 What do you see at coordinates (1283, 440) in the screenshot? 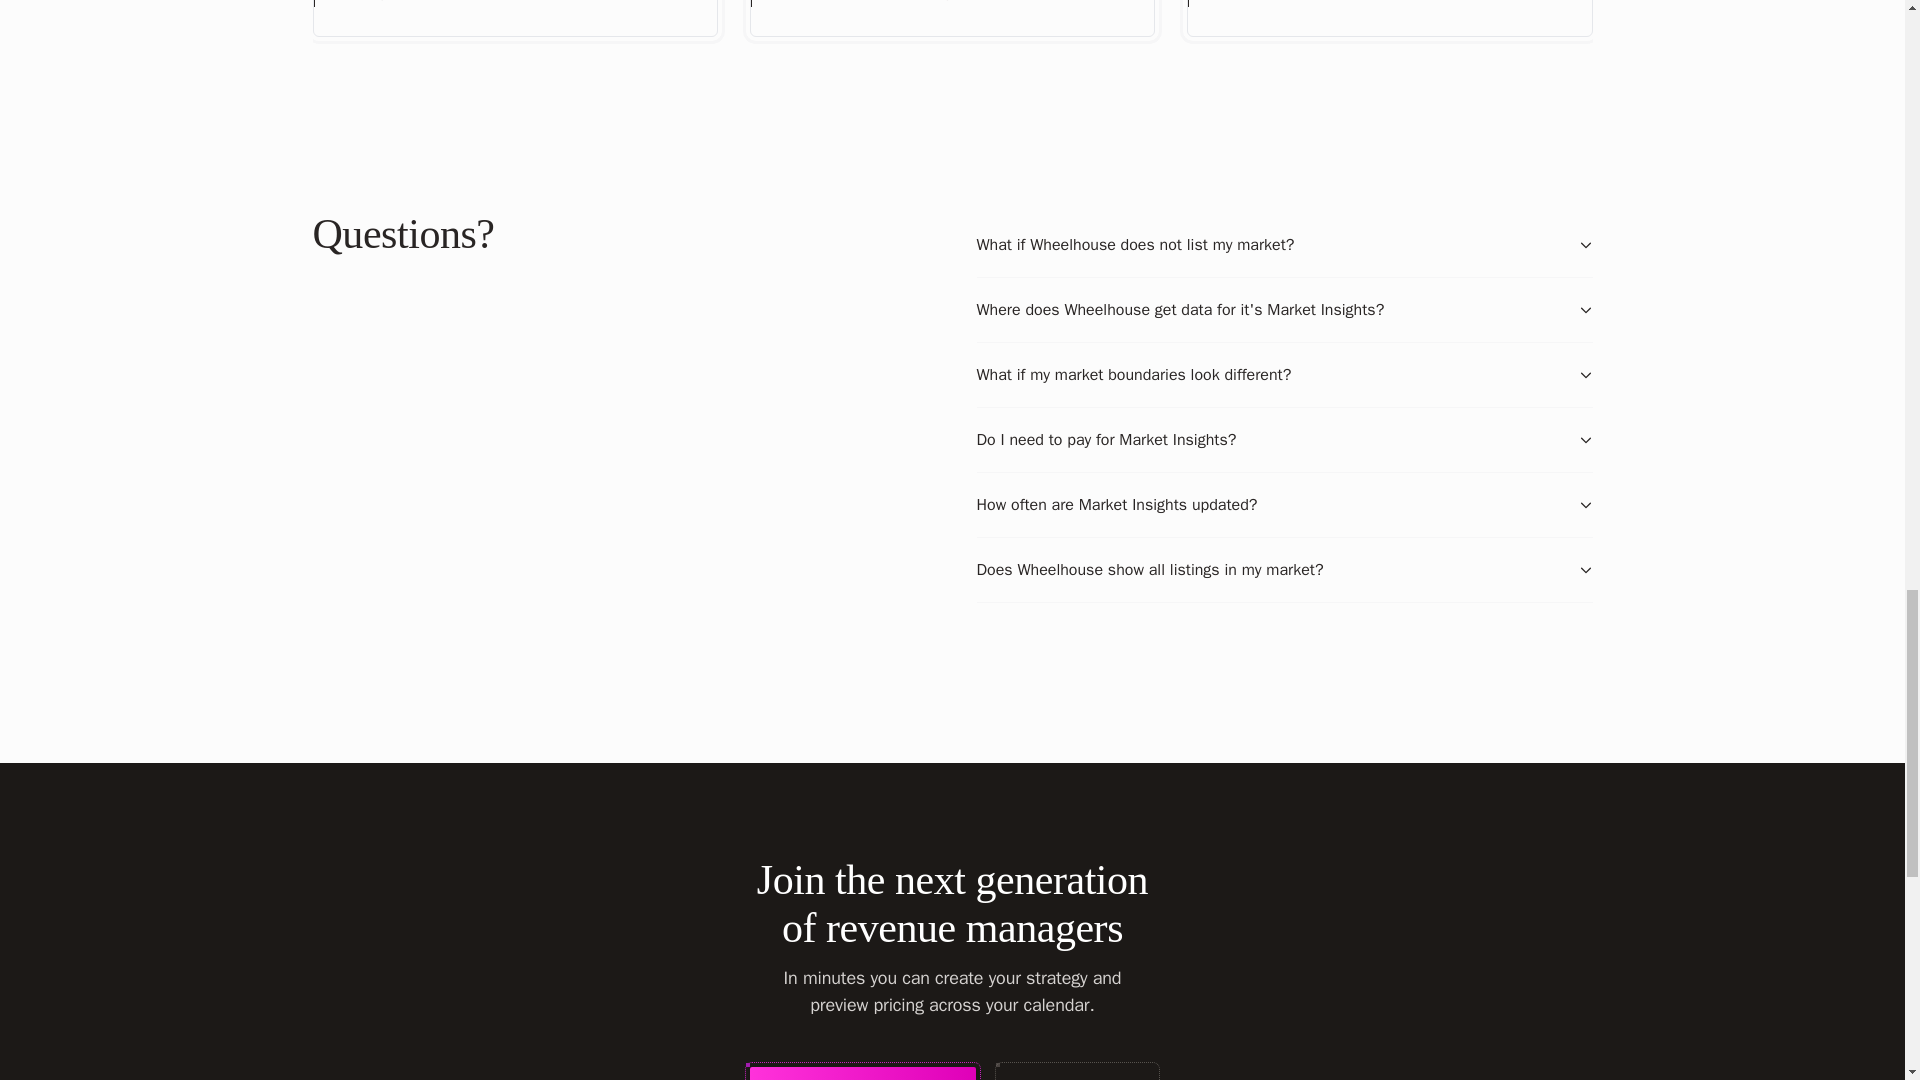
I see `Do I need to pay for Market Insights?` at bounding box center [1283, 440].